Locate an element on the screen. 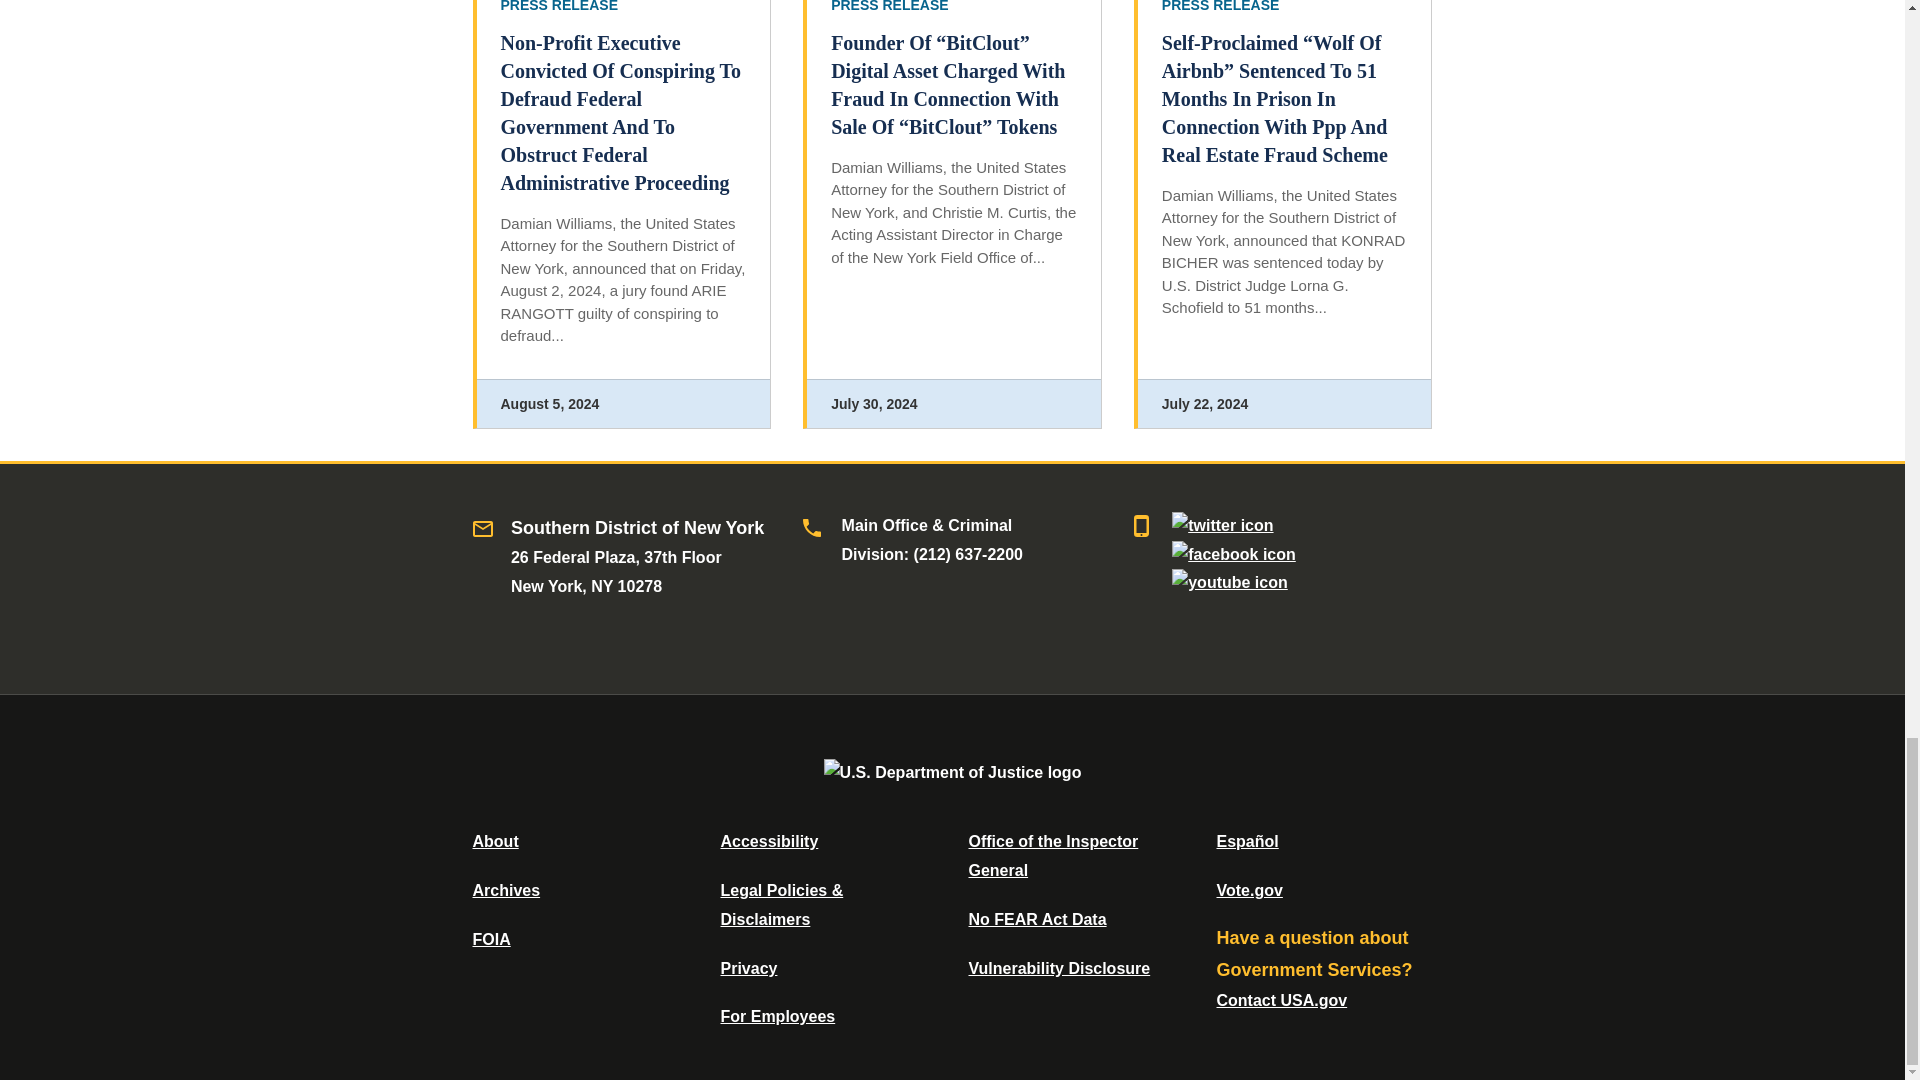 This screenshot has width=1920, height=1080. Data Posted Pursuant To The No Fear Act is located at coordinates (1036, 919).